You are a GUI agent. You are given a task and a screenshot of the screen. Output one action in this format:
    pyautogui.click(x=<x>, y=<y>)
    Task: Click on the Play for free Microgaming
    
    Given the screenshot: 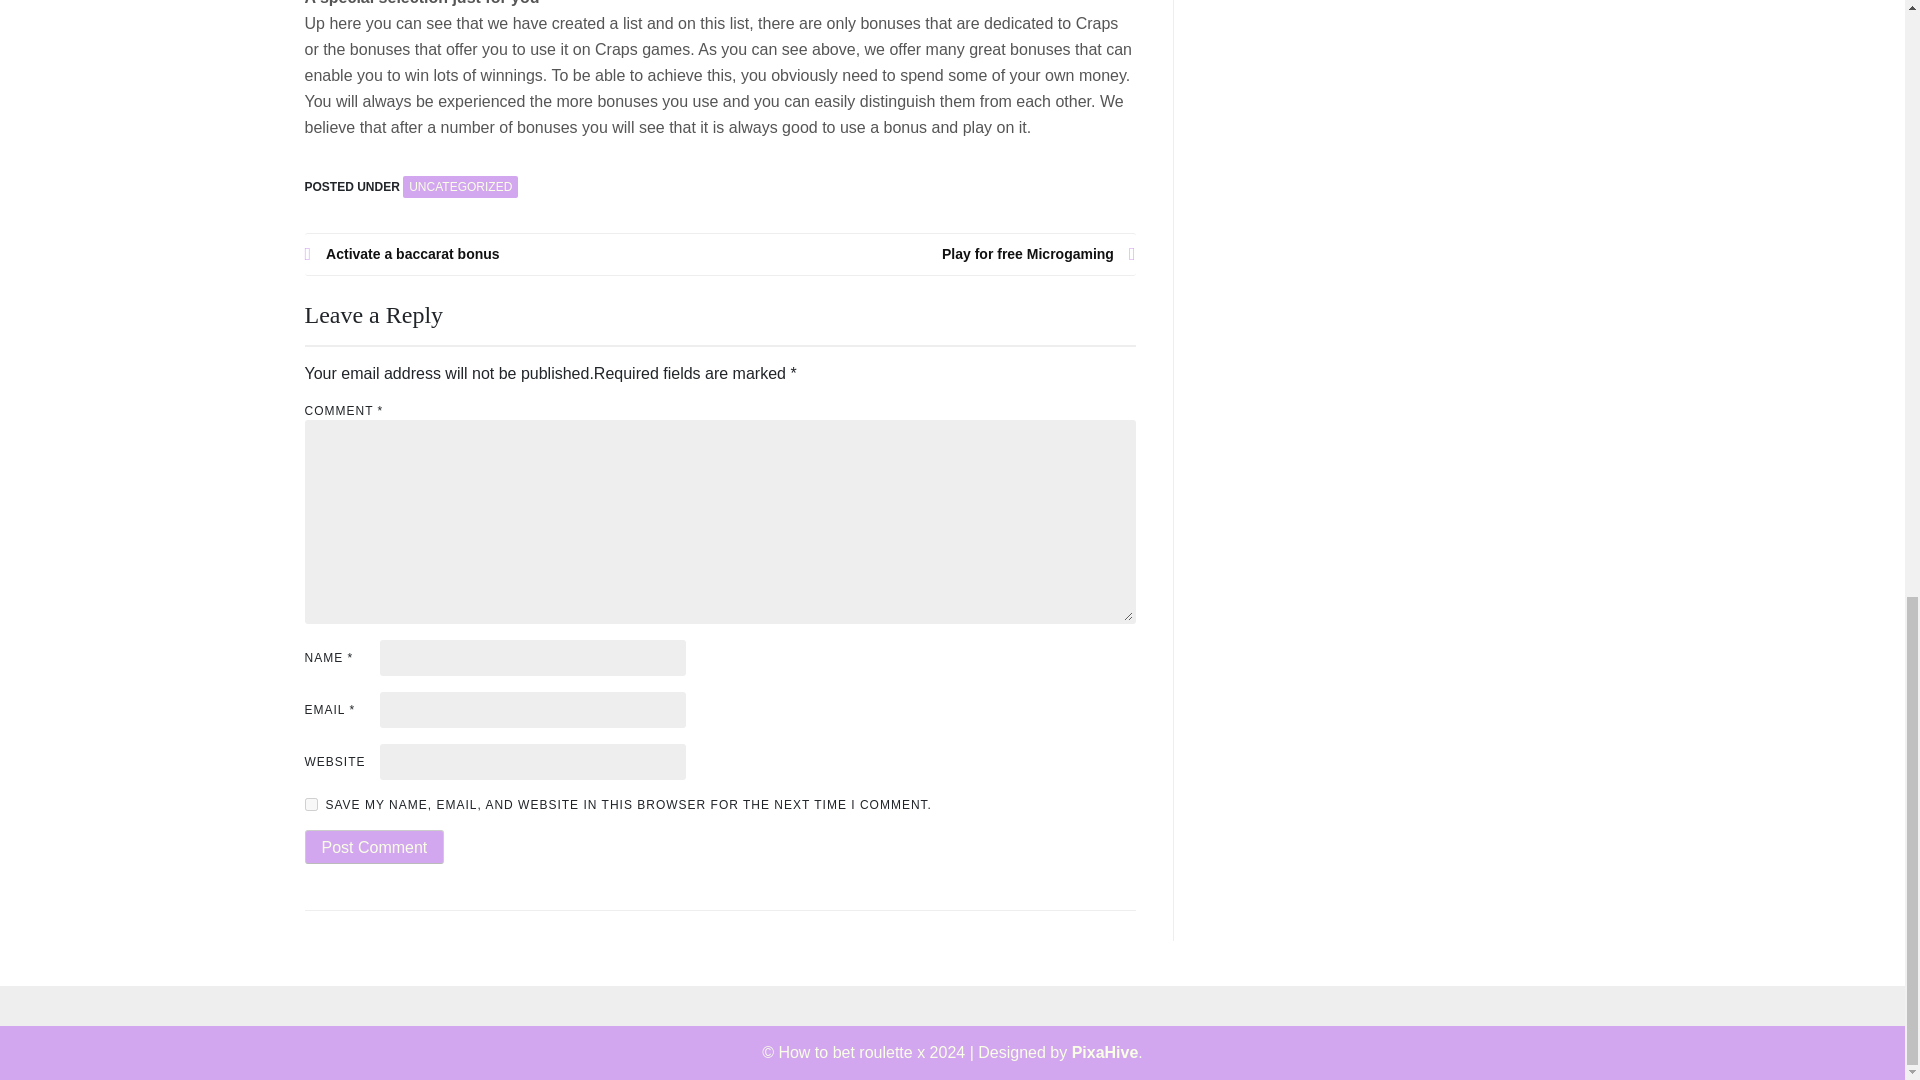 What is the action you would take?
    pyautogui.click(x=928, y=254)
    